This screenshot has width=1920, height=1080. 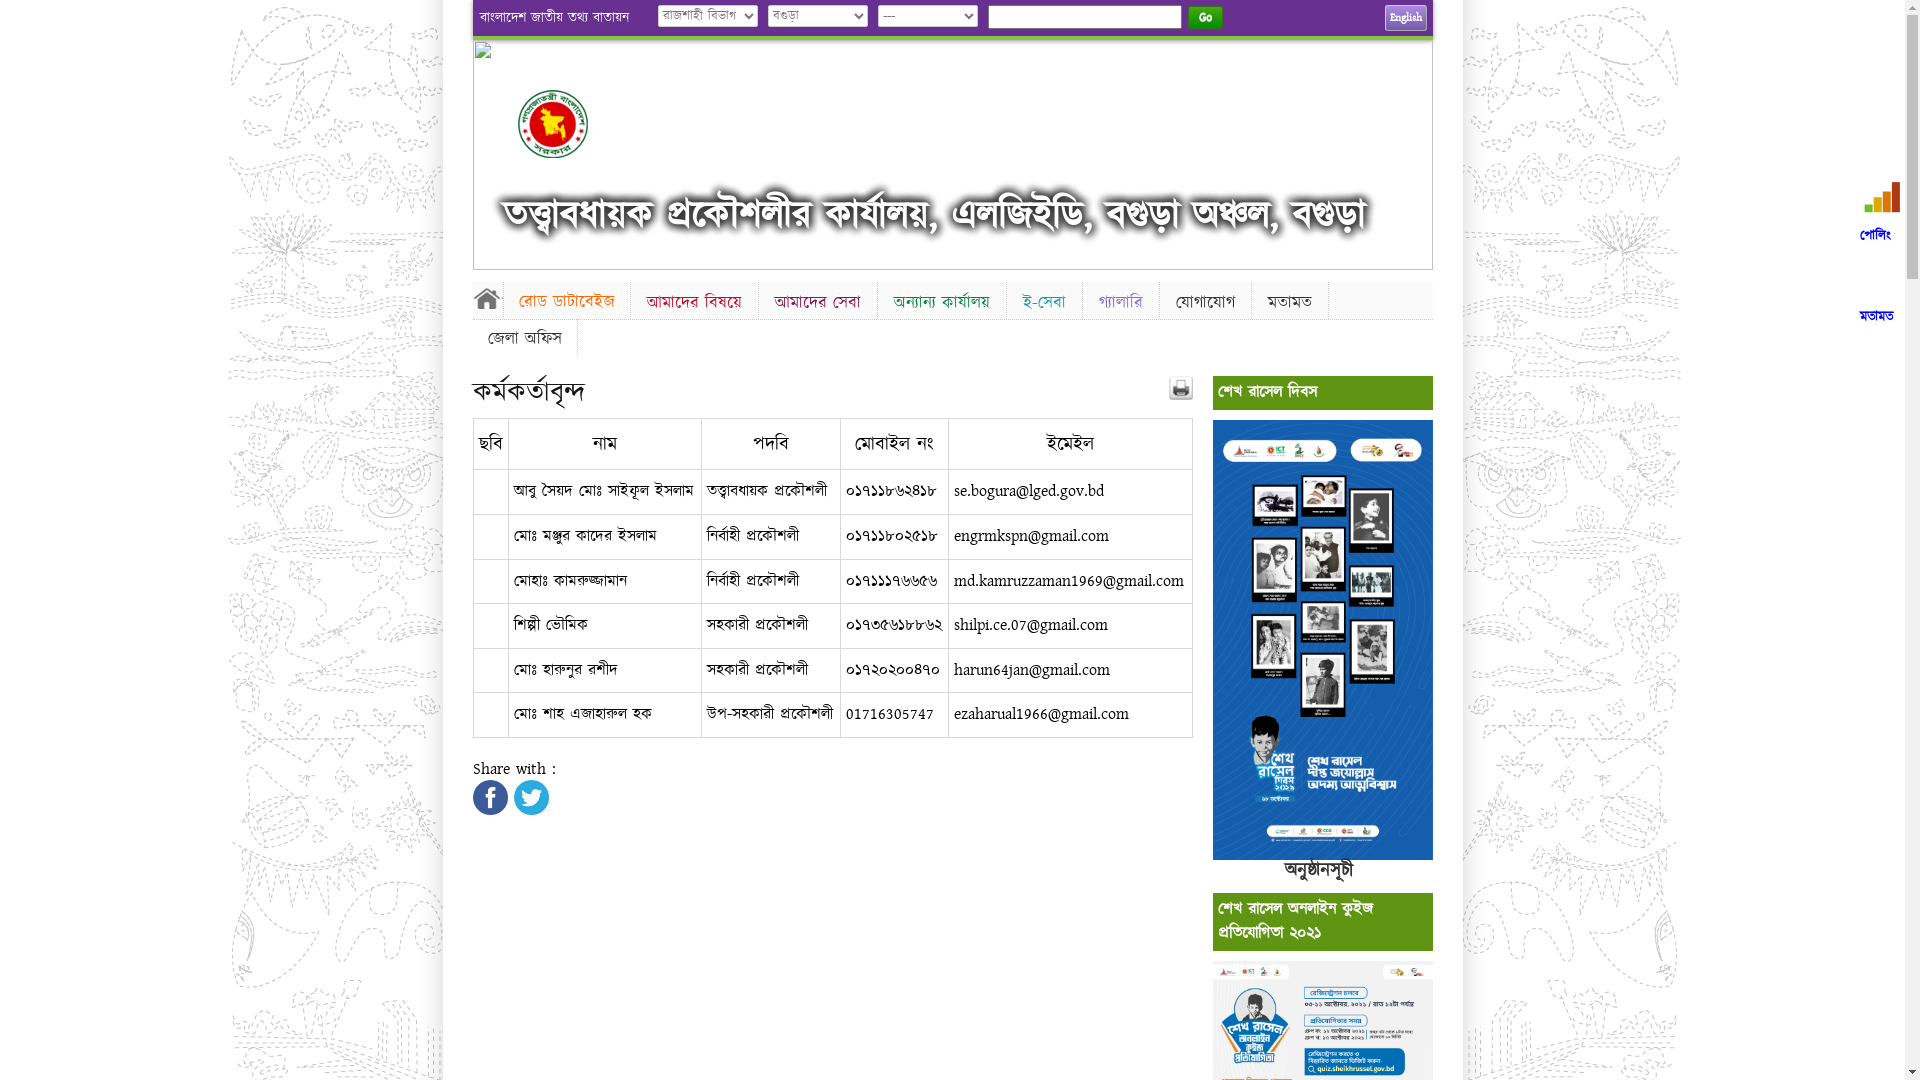 What do you see at coordinates (570, 124) in the screenshot?
I see `Home` at bounding box center [570, 124].